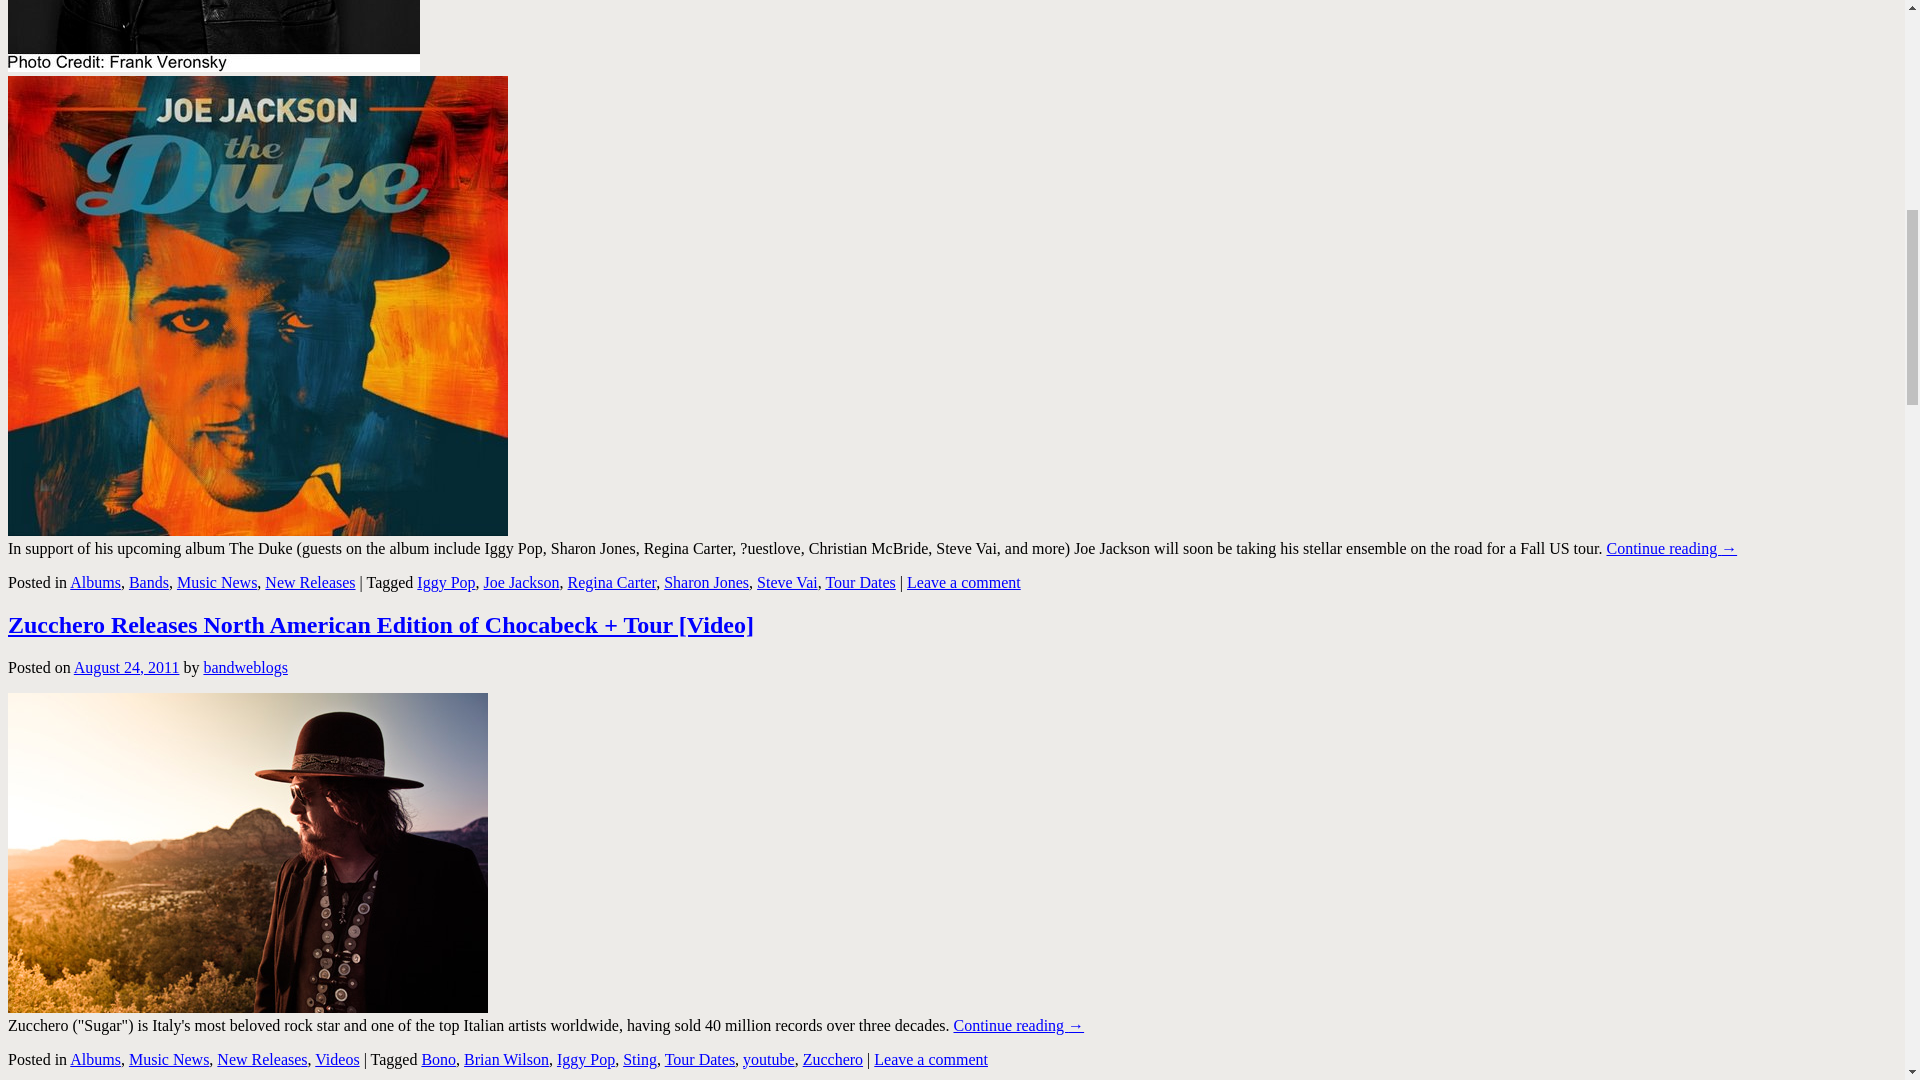 Image resolution: width=1920 pixels, height=1080 pixels. I want to click on Iggy Pop, so click(445, 582).